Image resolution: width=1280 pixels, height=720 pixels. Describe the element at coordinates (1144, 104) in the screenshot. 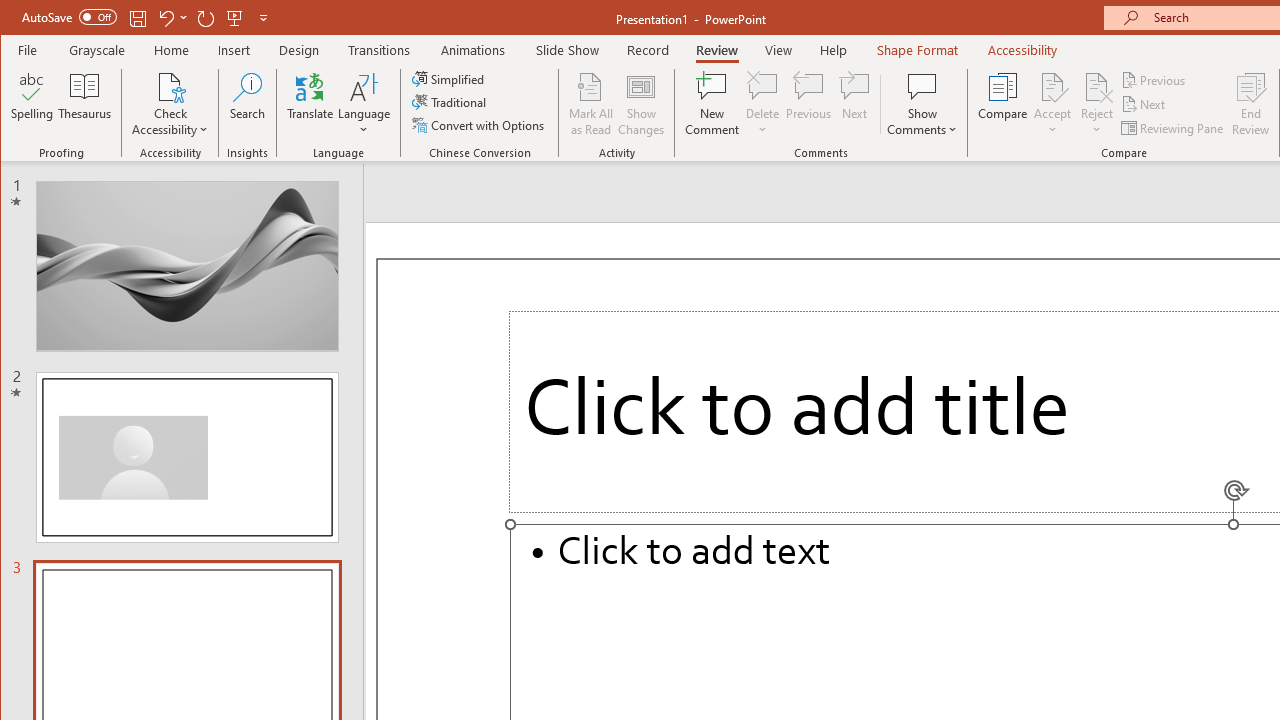

I see `Next` at that location.